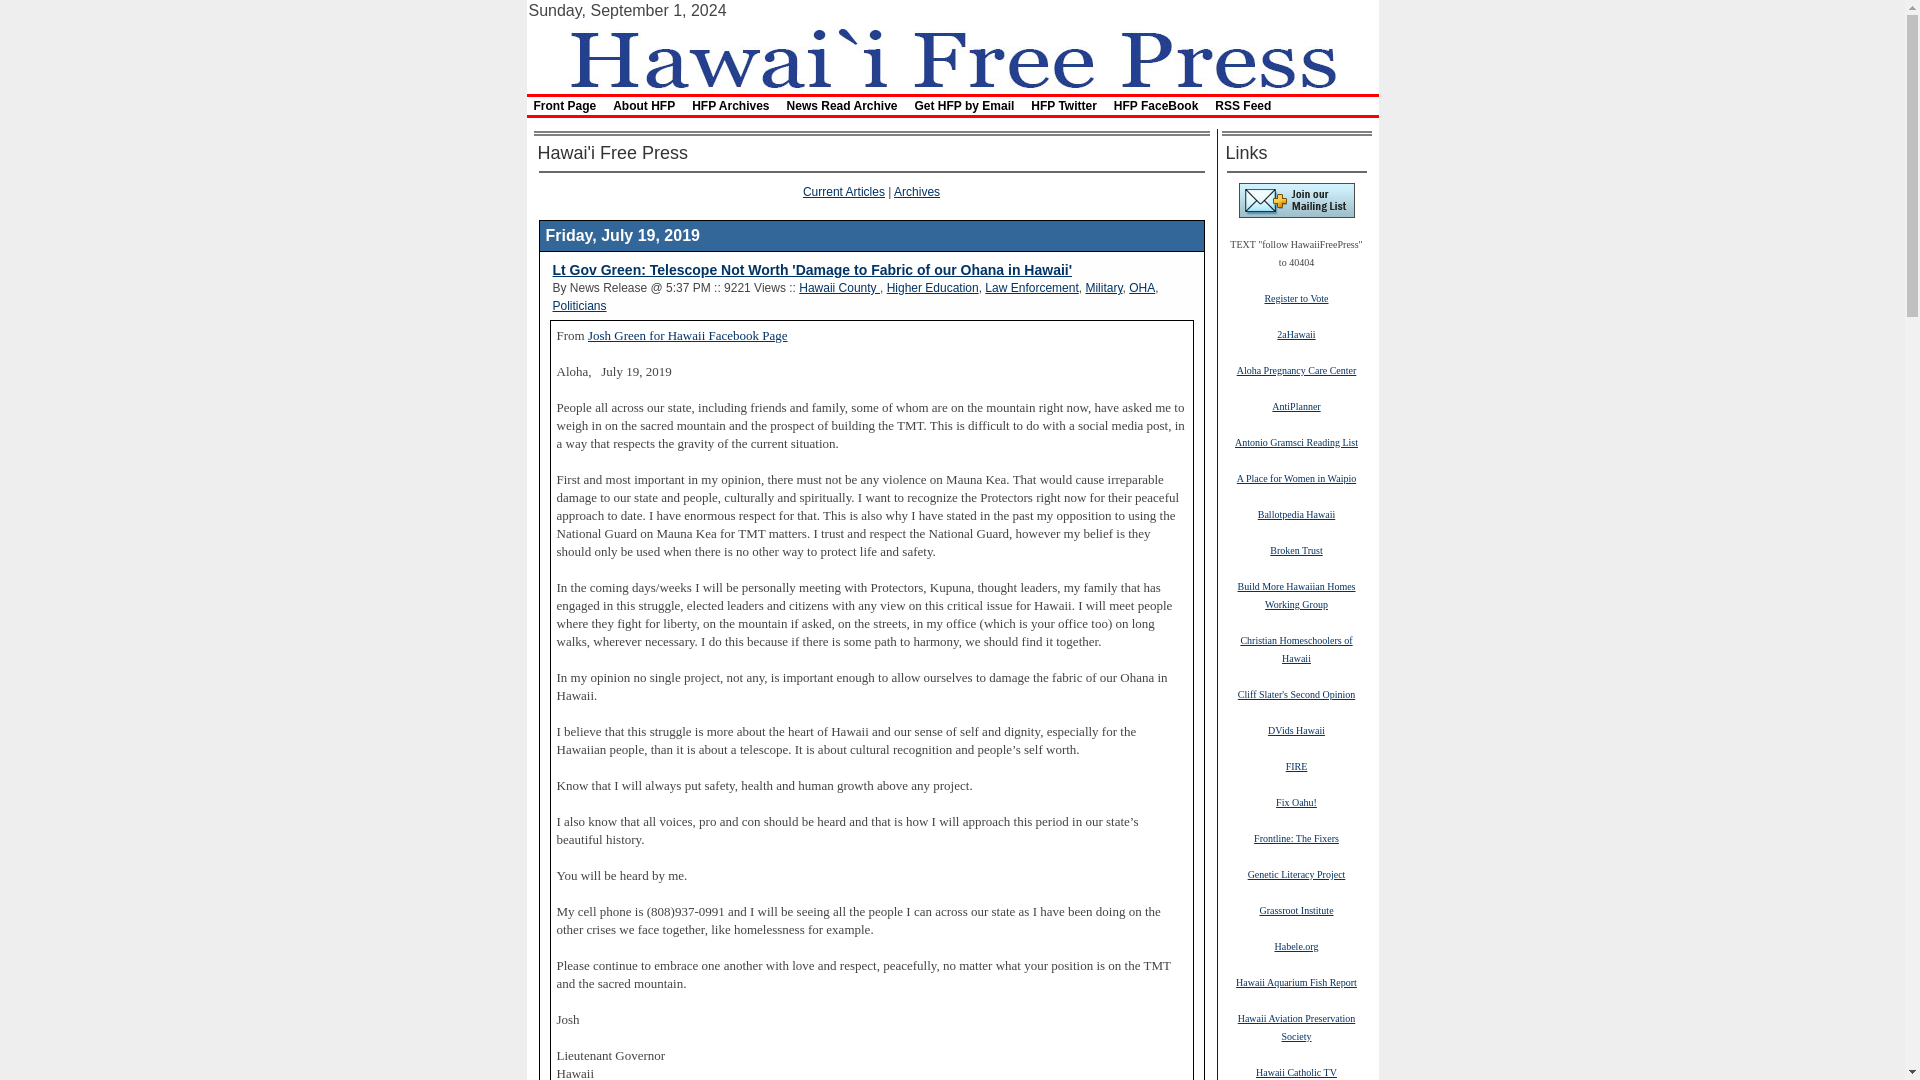 Image resolution: width=1920 pixels, height=1080 pixels. What do you see at coordinates (1296, 550) in the screenshot?
I see `Broken Trust` at bounding box center [1296, 550].